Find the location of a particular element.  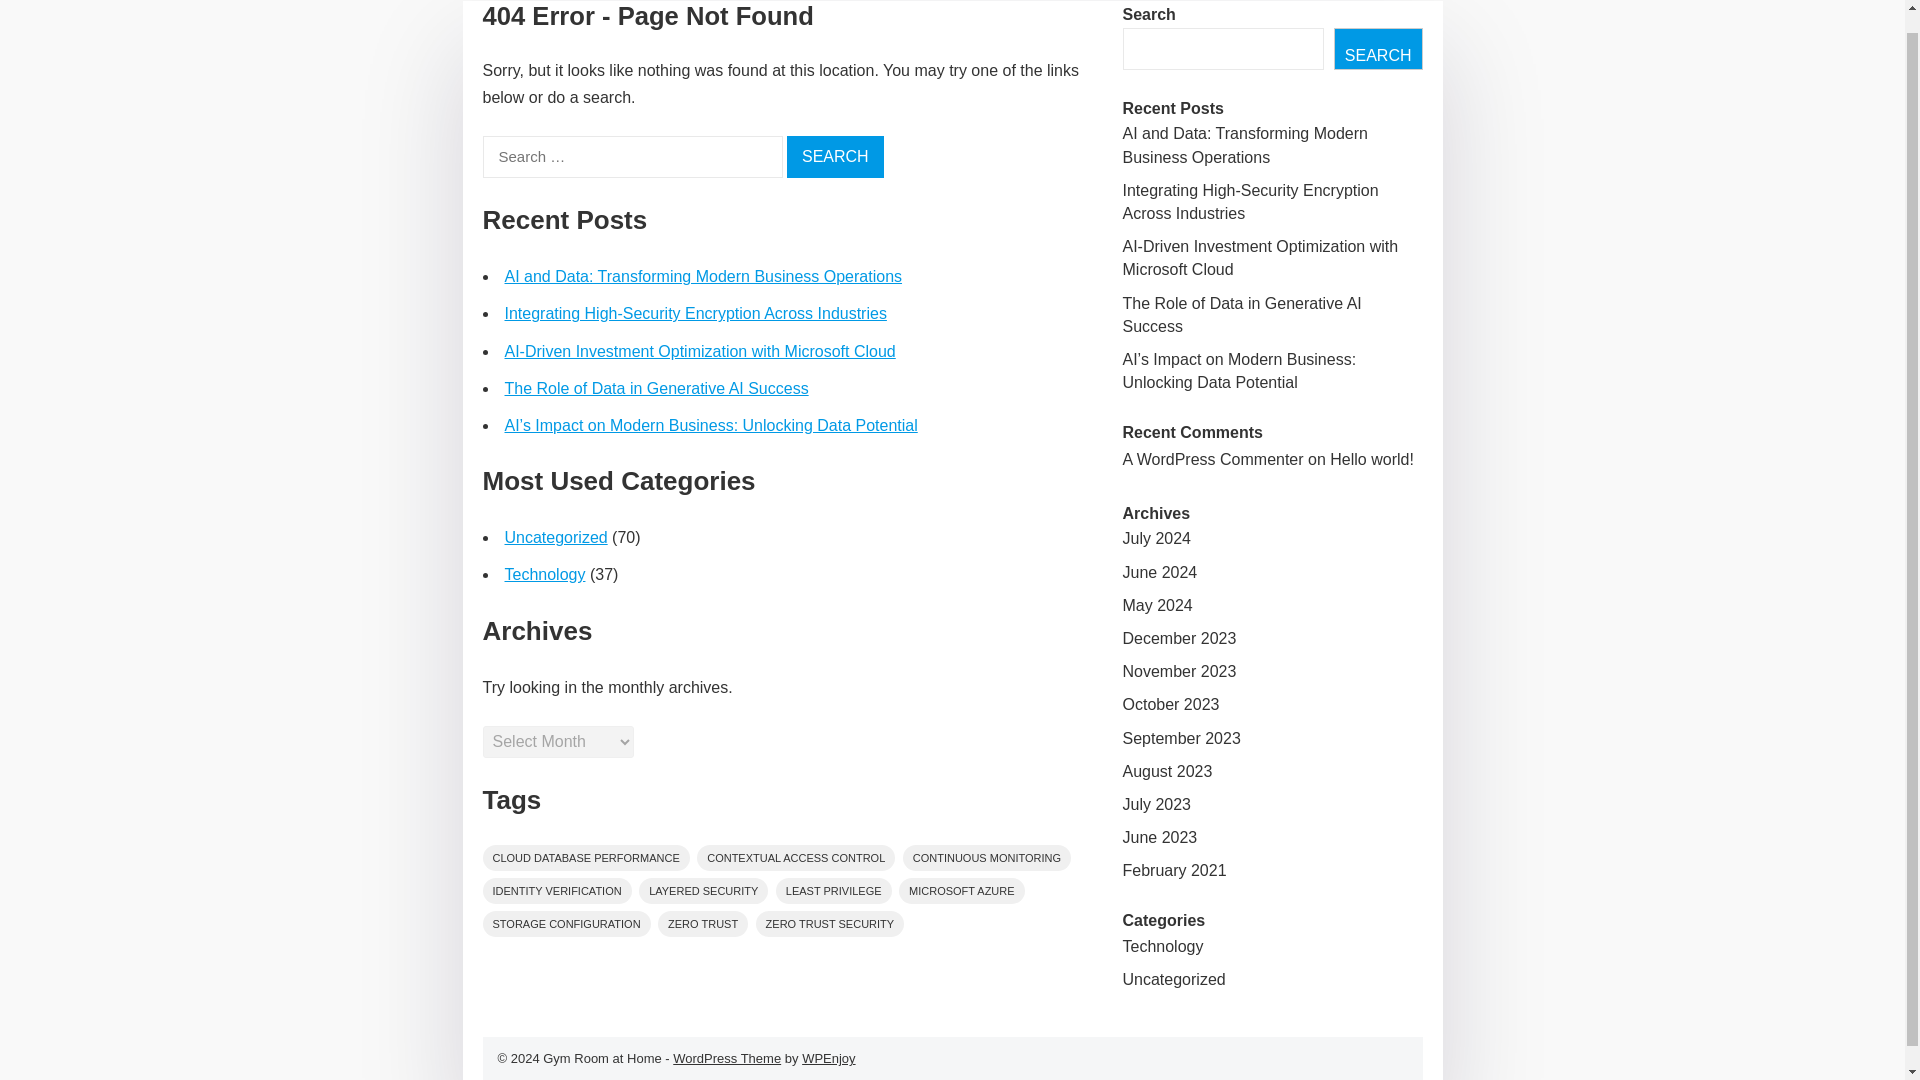

IDENTITY VERIFICATION is located at coordinates (556, 890).